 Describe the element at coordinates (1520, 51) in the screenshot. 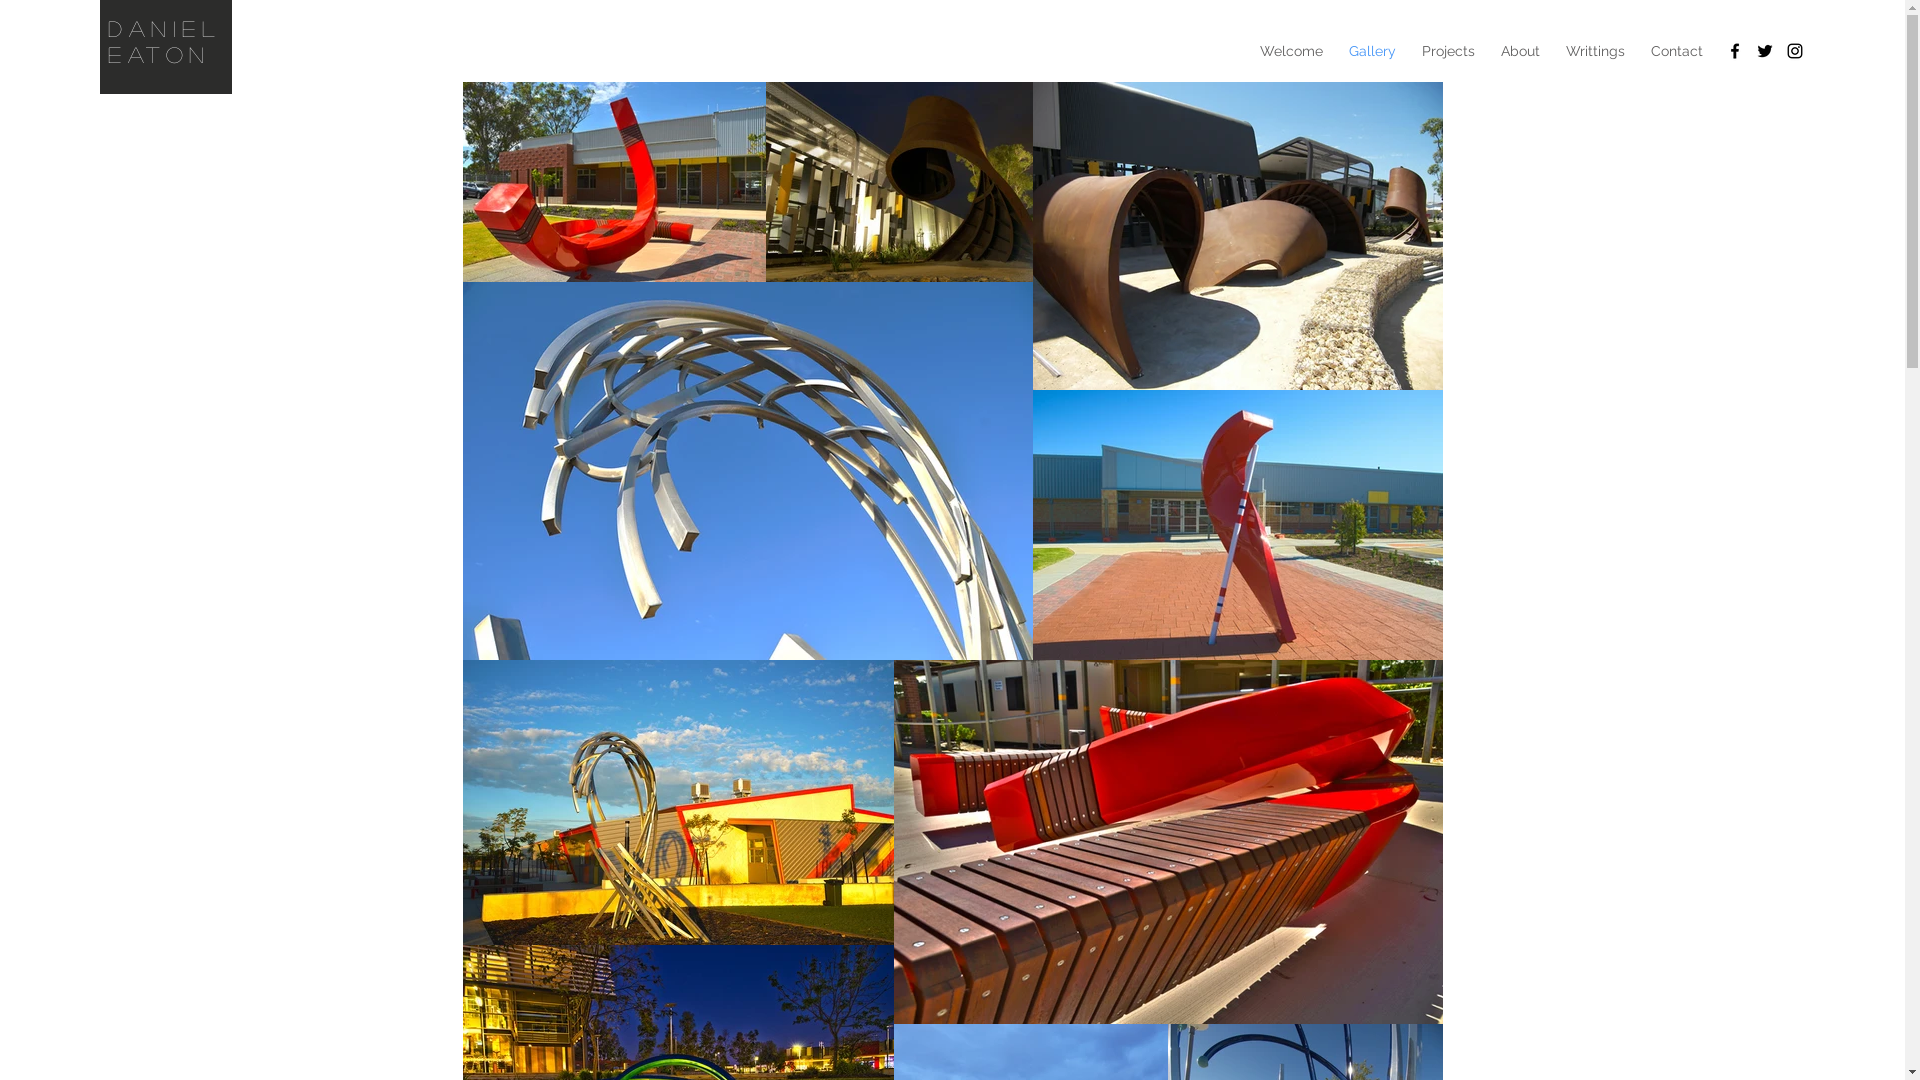

I see `About` at that location.